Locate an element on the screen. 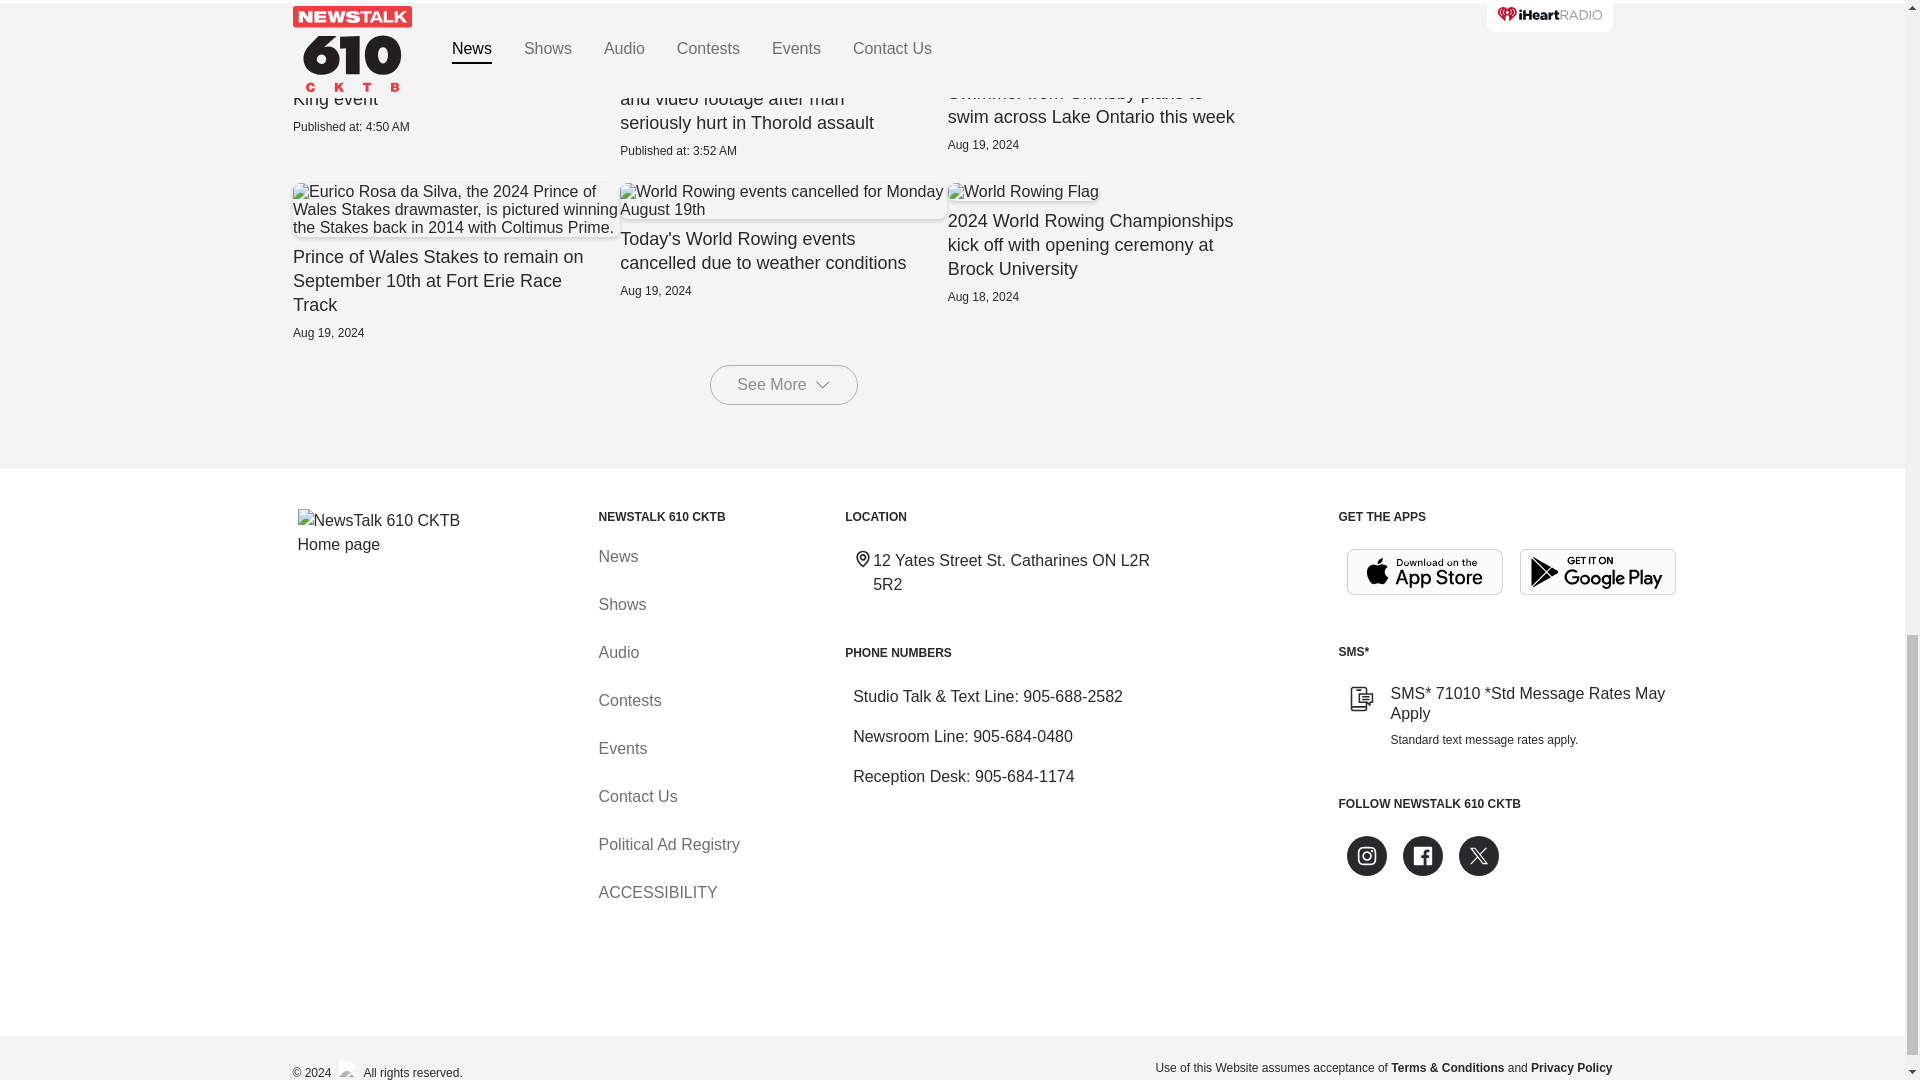  Contests is located at coordinates (628, 700).